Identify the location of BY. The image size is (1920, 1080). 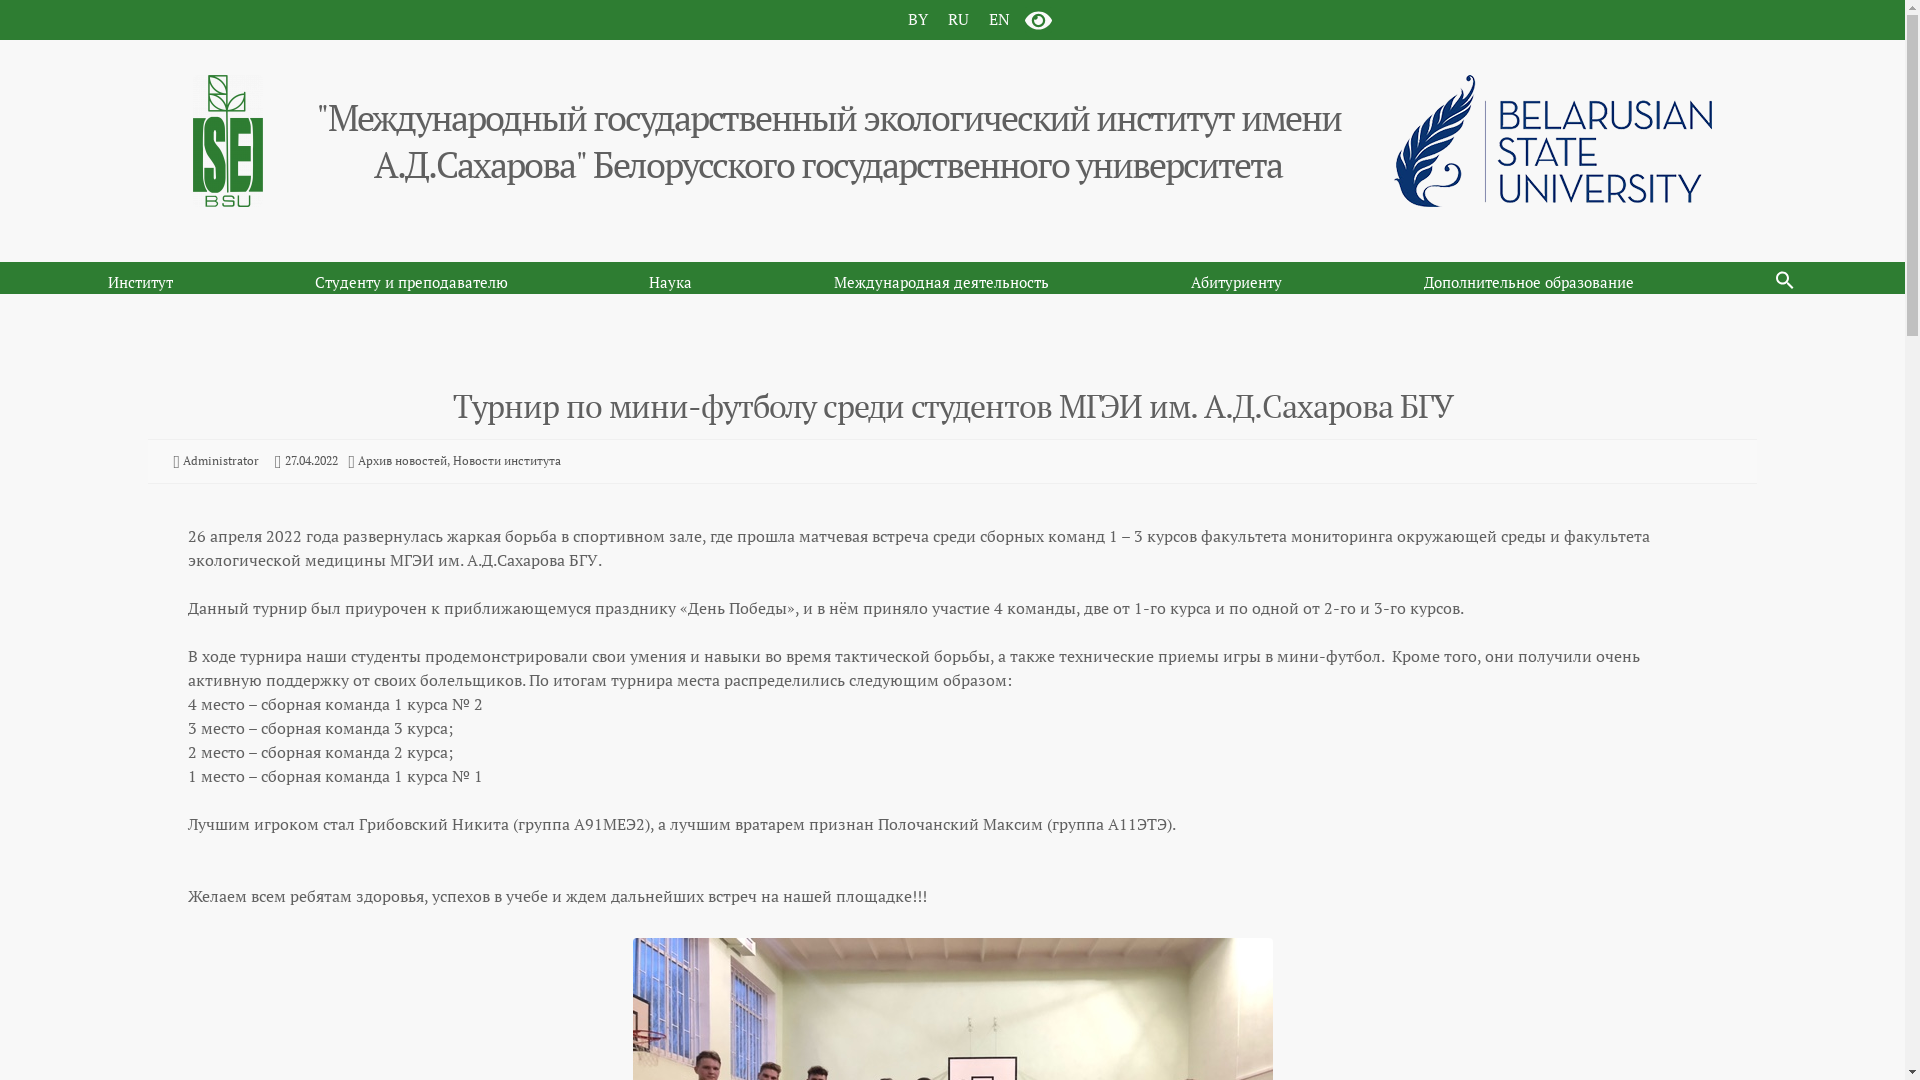
(918, 19).